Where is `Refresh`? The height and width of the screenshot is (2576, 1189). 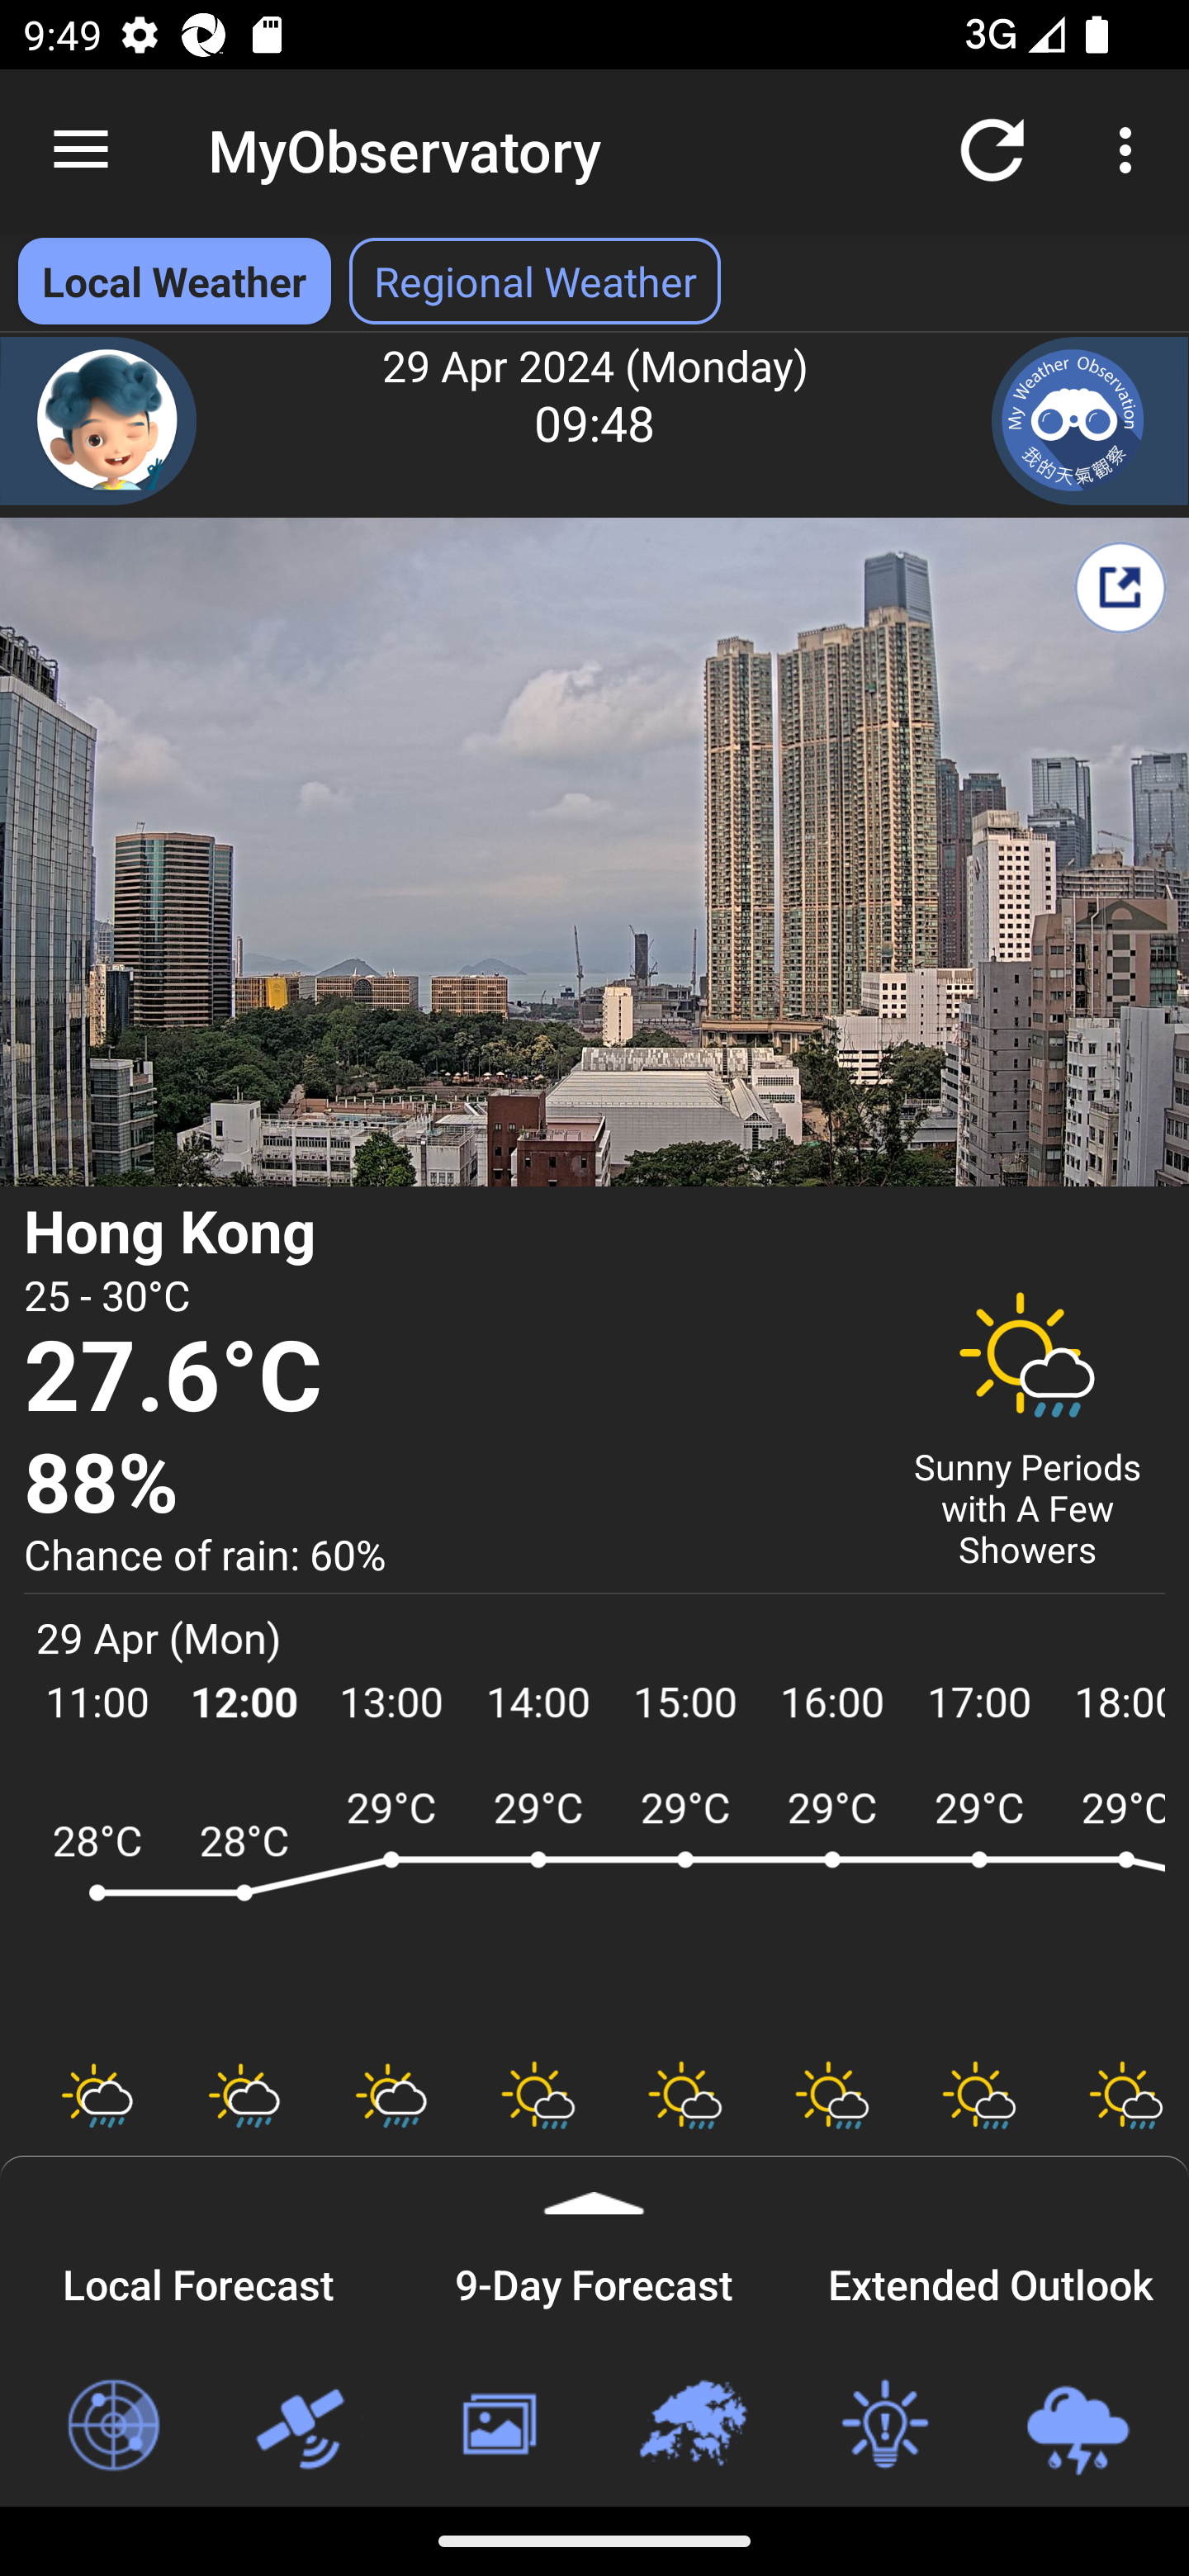 Refresh is located at coordinates (992, 149).